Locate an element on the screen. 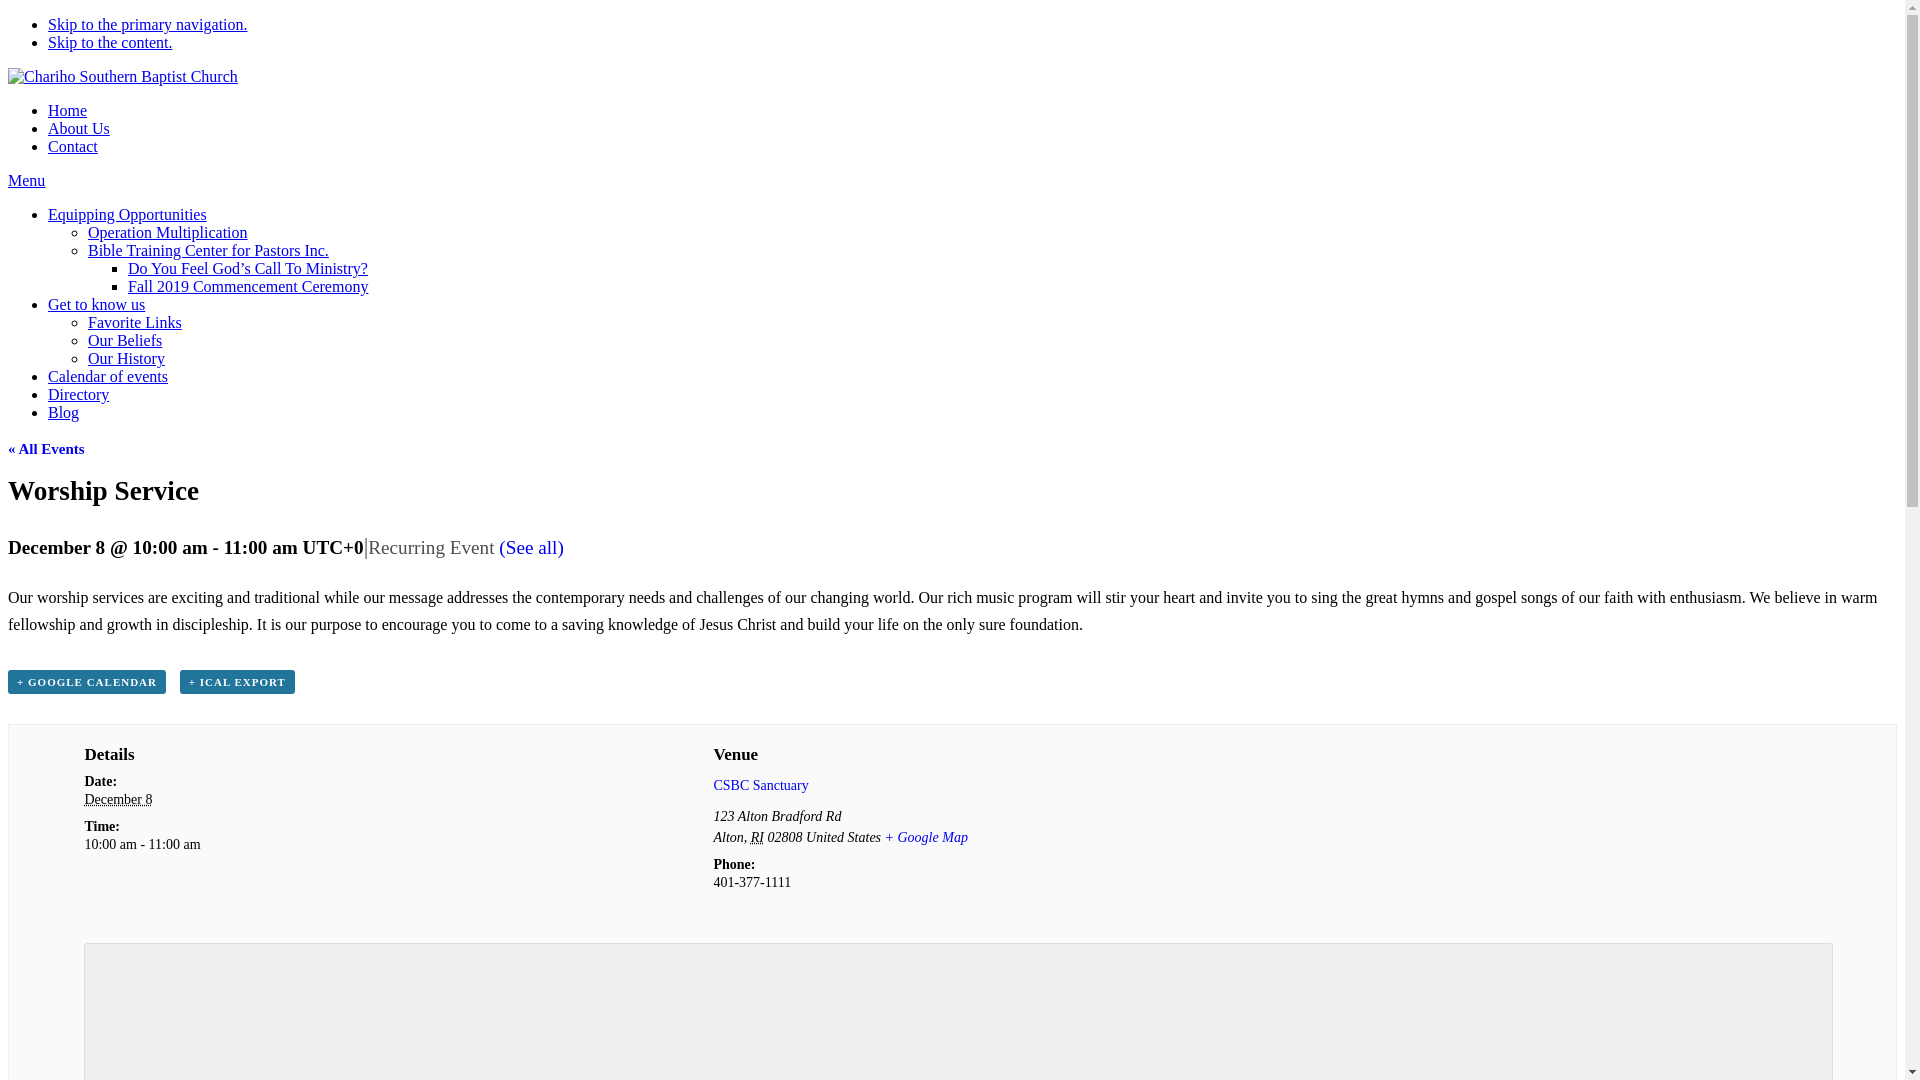 This screenshot has width=1920, height=1080. Equipping Opportunities is located at coordinates (128, 214).